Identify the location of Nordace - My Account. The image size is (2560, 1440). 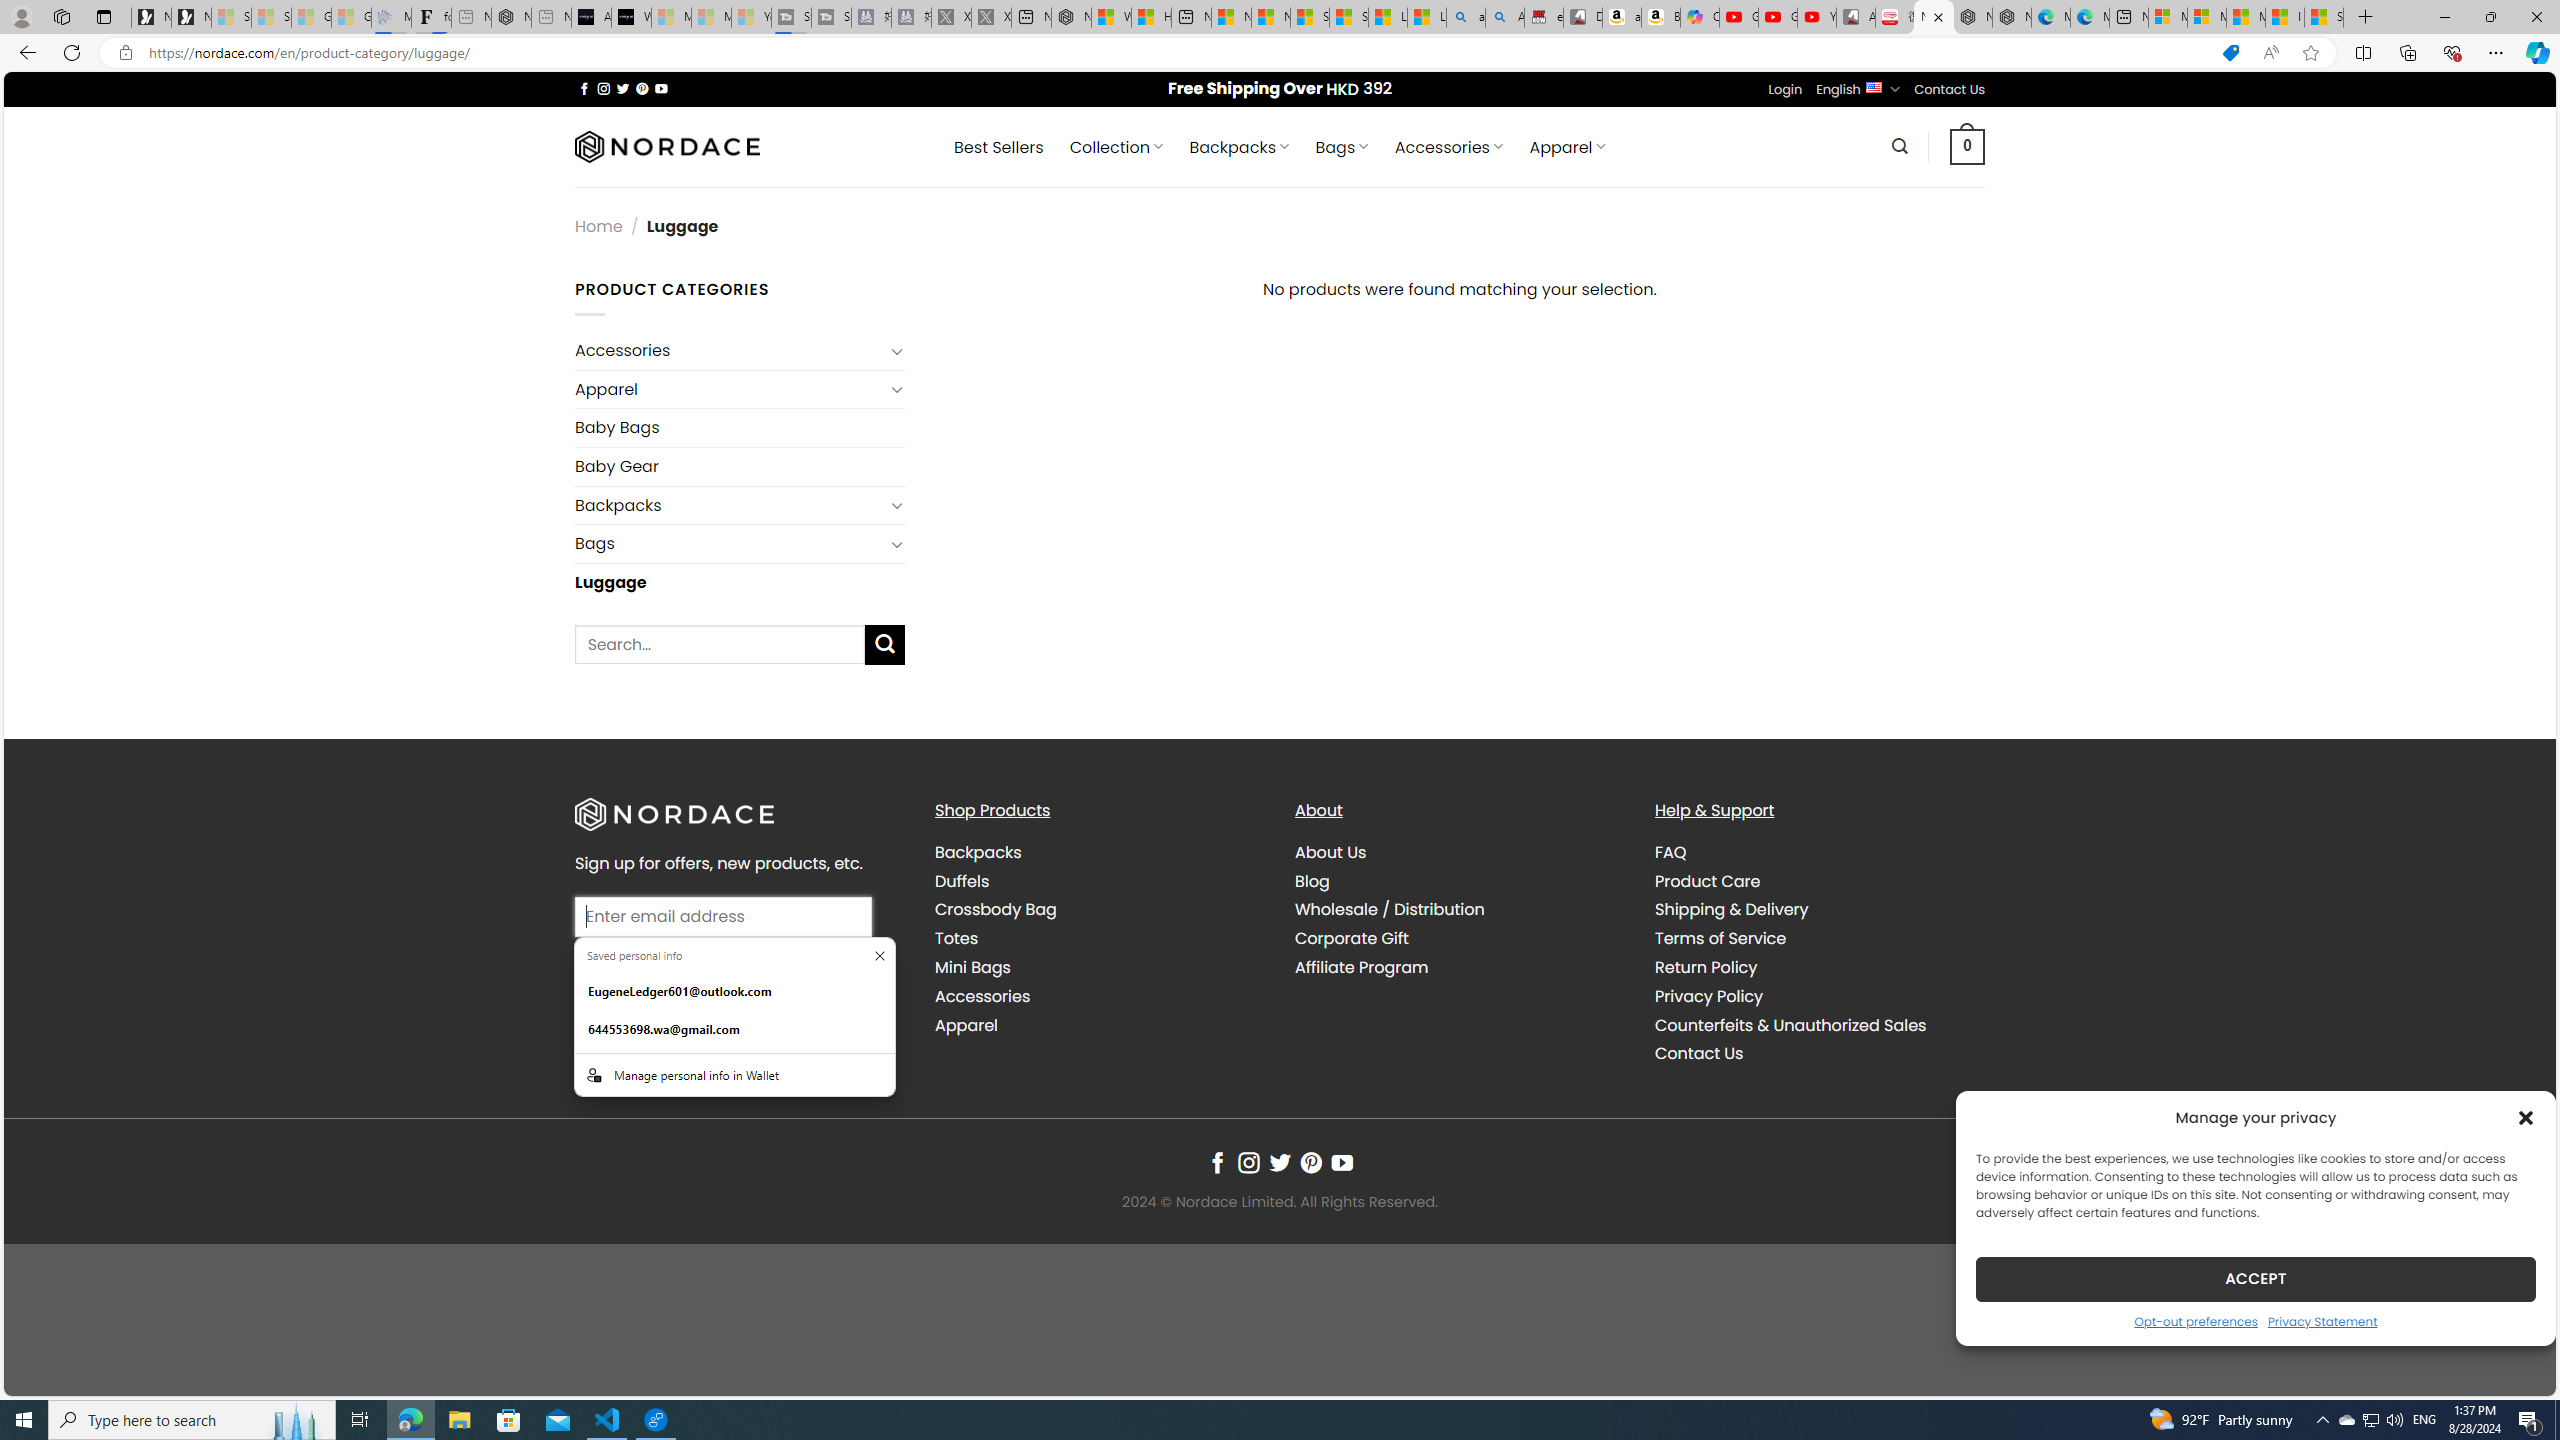
(1070, 17).